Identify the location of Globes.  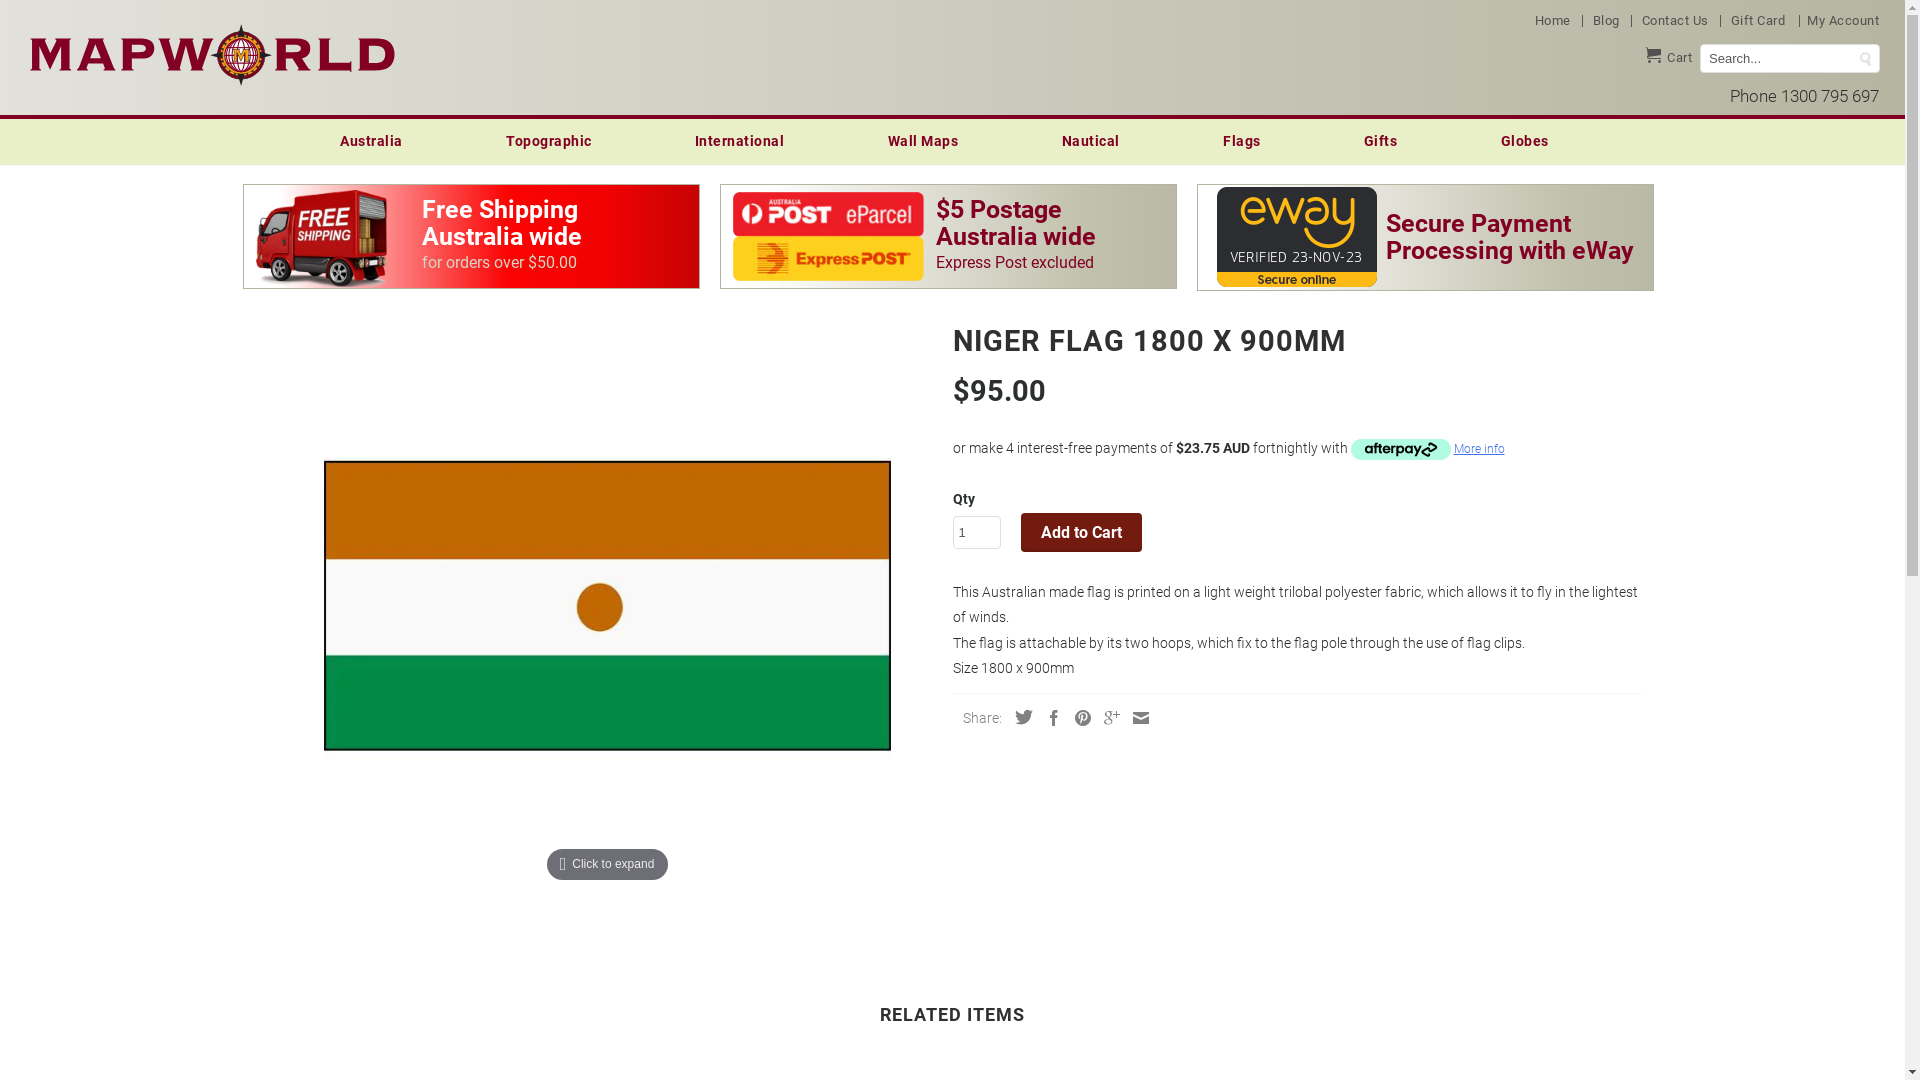
(1532, 141).